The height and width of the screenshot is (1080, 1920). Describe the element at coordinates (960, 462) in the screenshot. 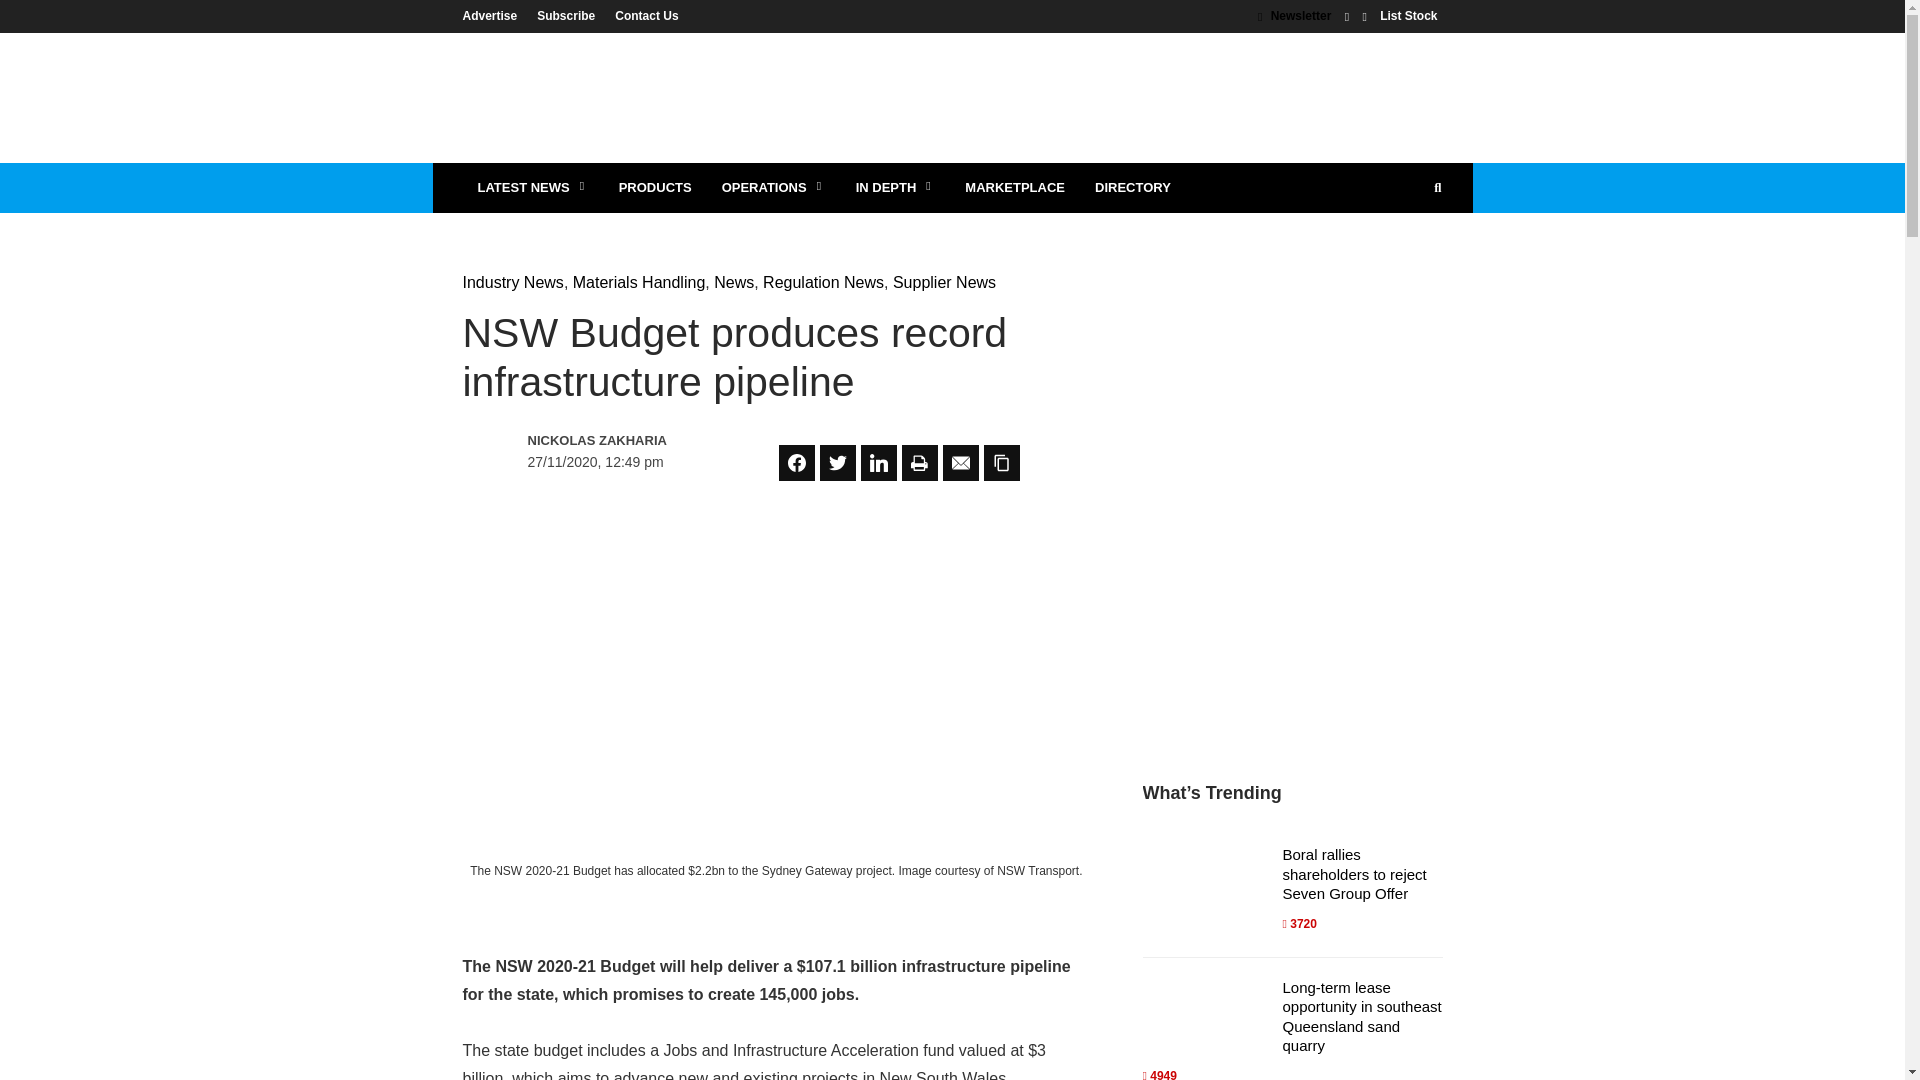

I see `Share on Email` at that location.